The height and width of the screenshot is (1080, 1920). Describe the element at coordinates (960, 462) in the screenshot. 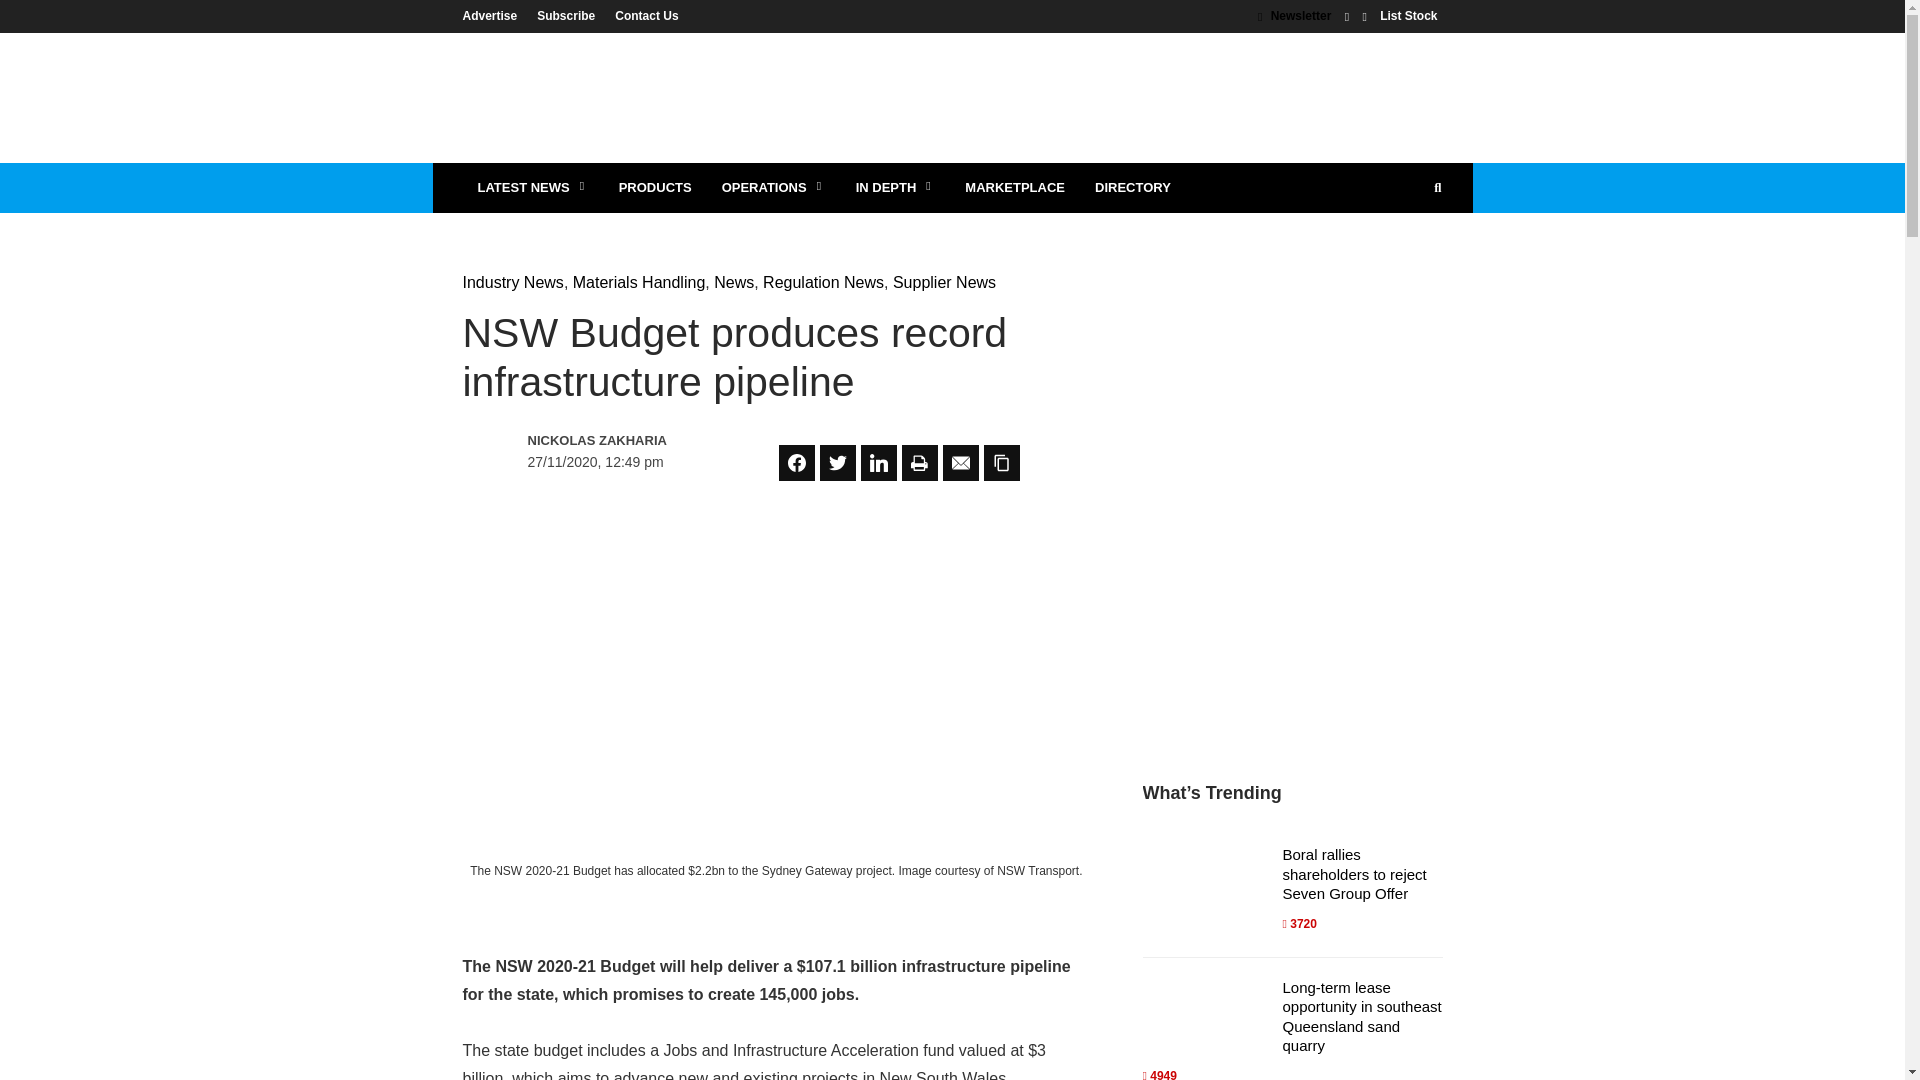

I see `Share on Email` at that location.